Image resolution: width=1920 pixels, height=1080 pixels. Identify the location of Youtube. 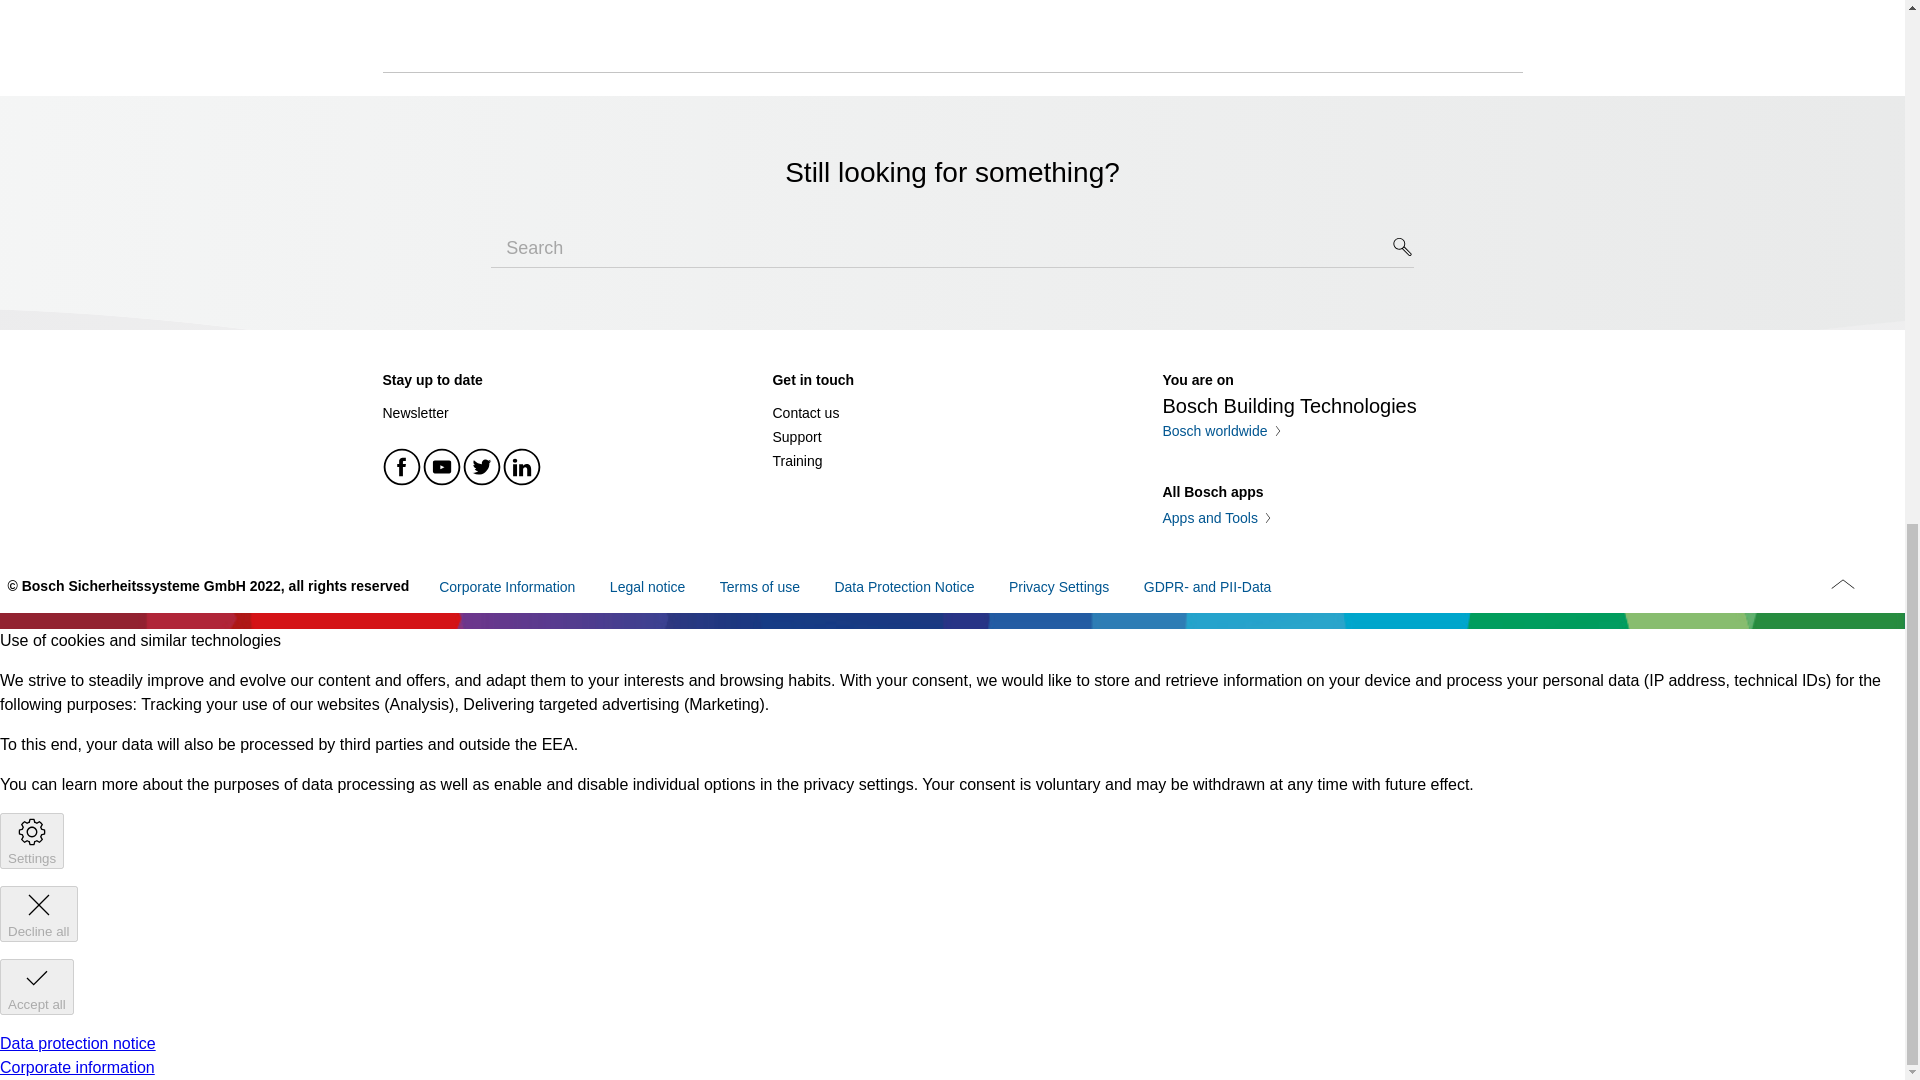
(442, 466).